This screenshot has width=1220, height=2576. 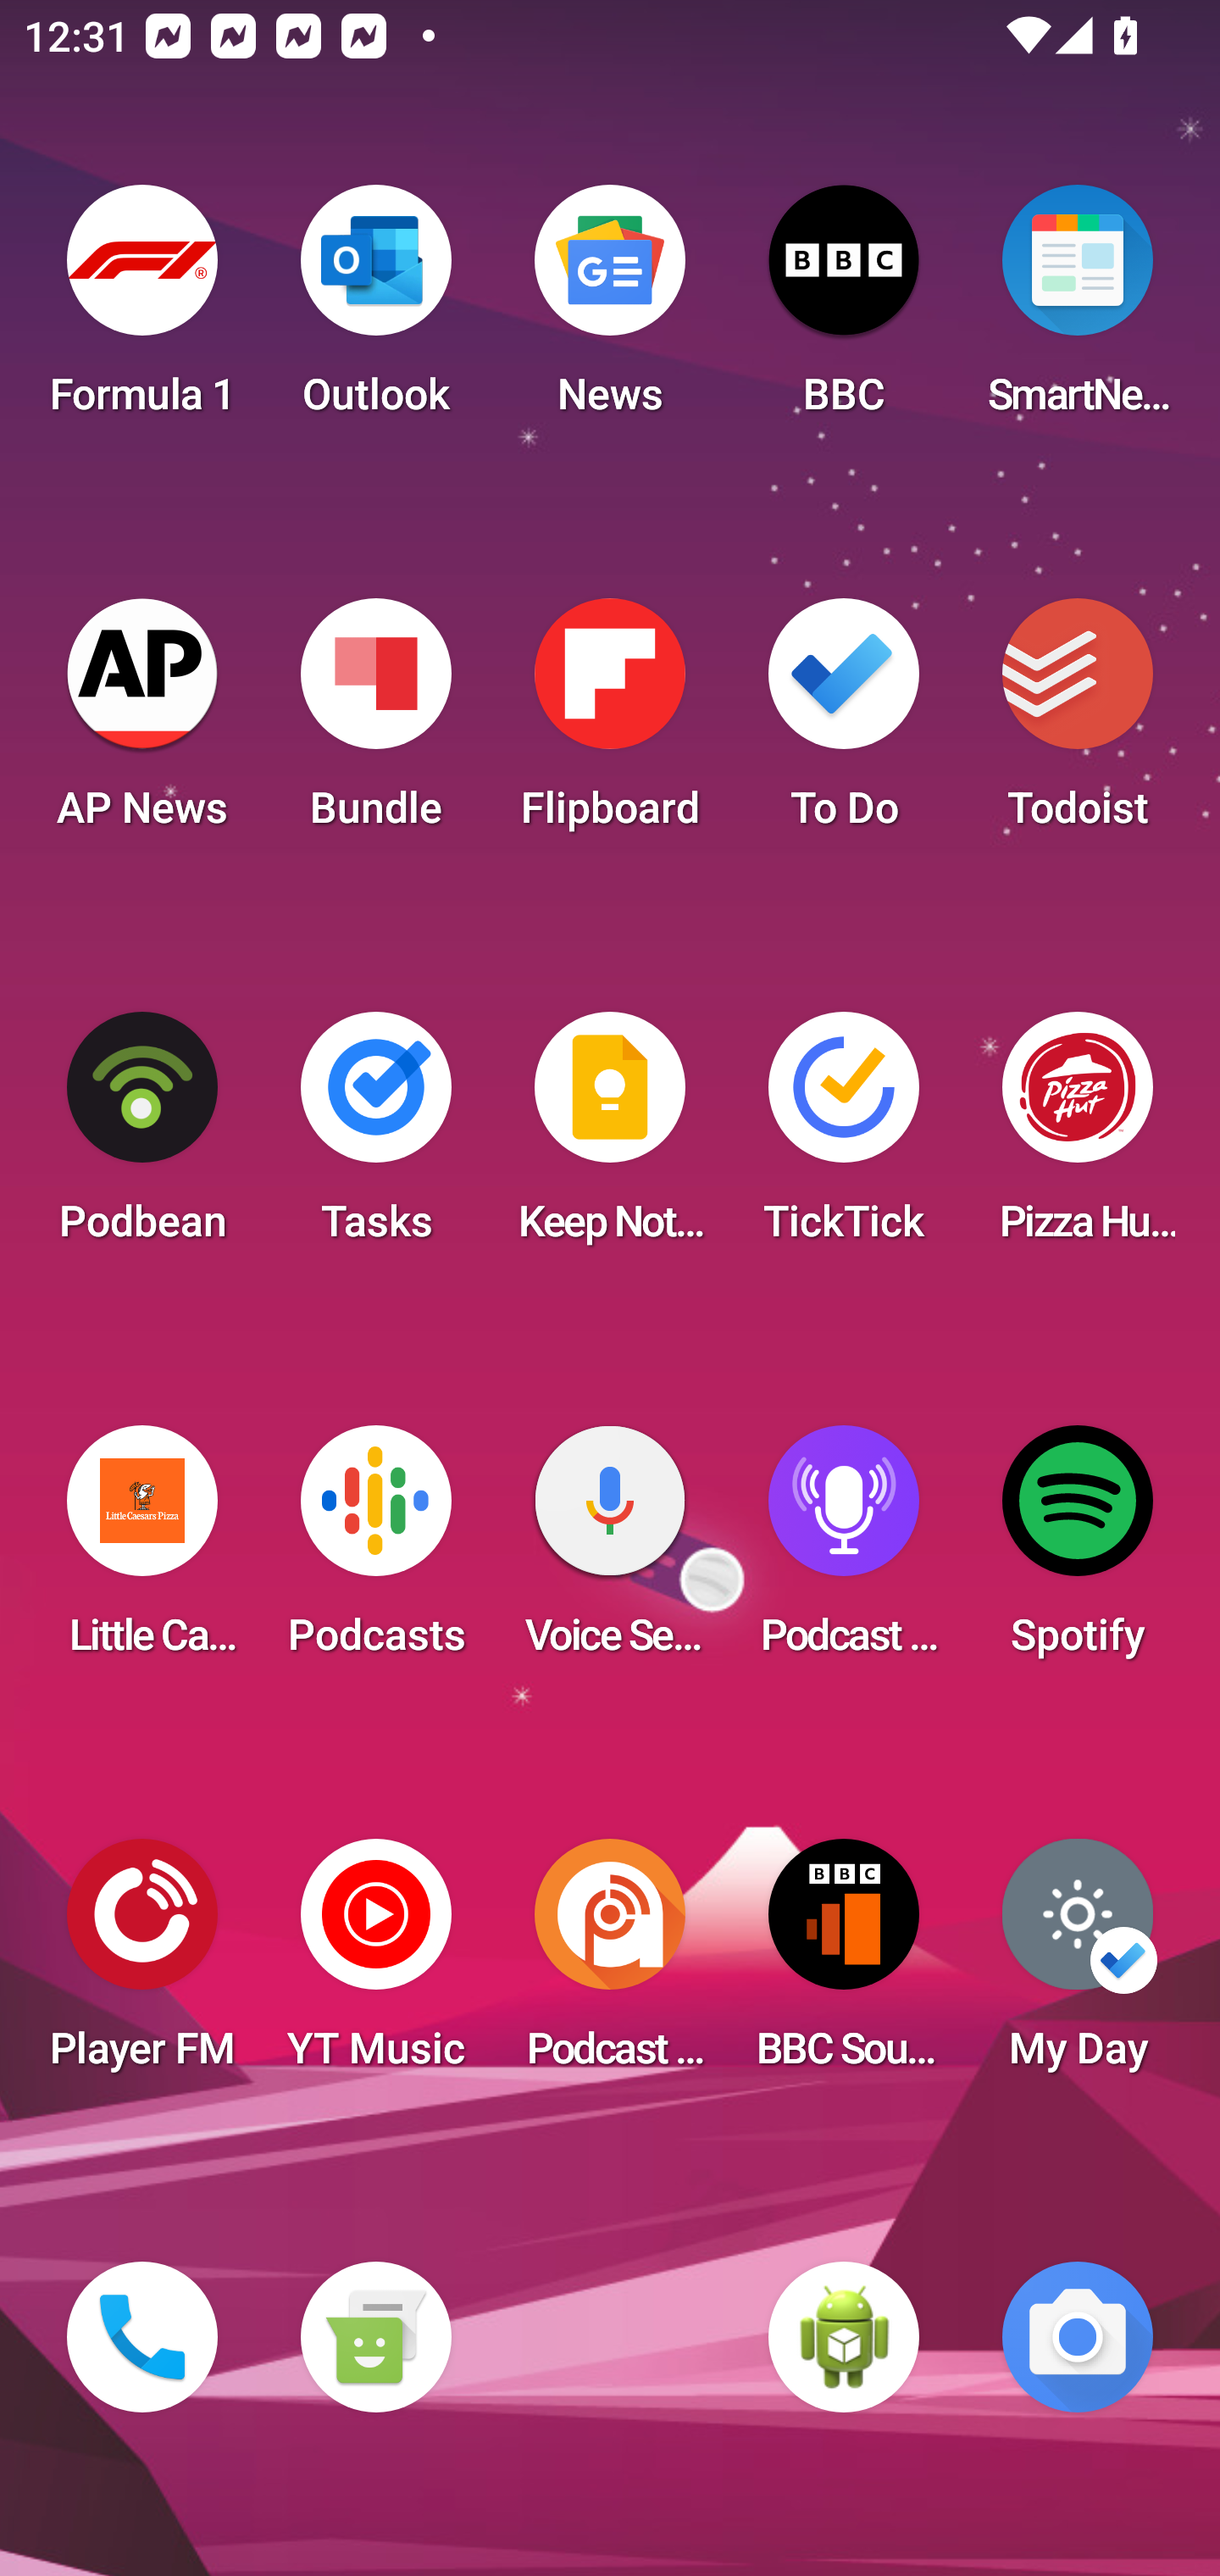 I want to click on Todoist, so click(x=1078, y=724).